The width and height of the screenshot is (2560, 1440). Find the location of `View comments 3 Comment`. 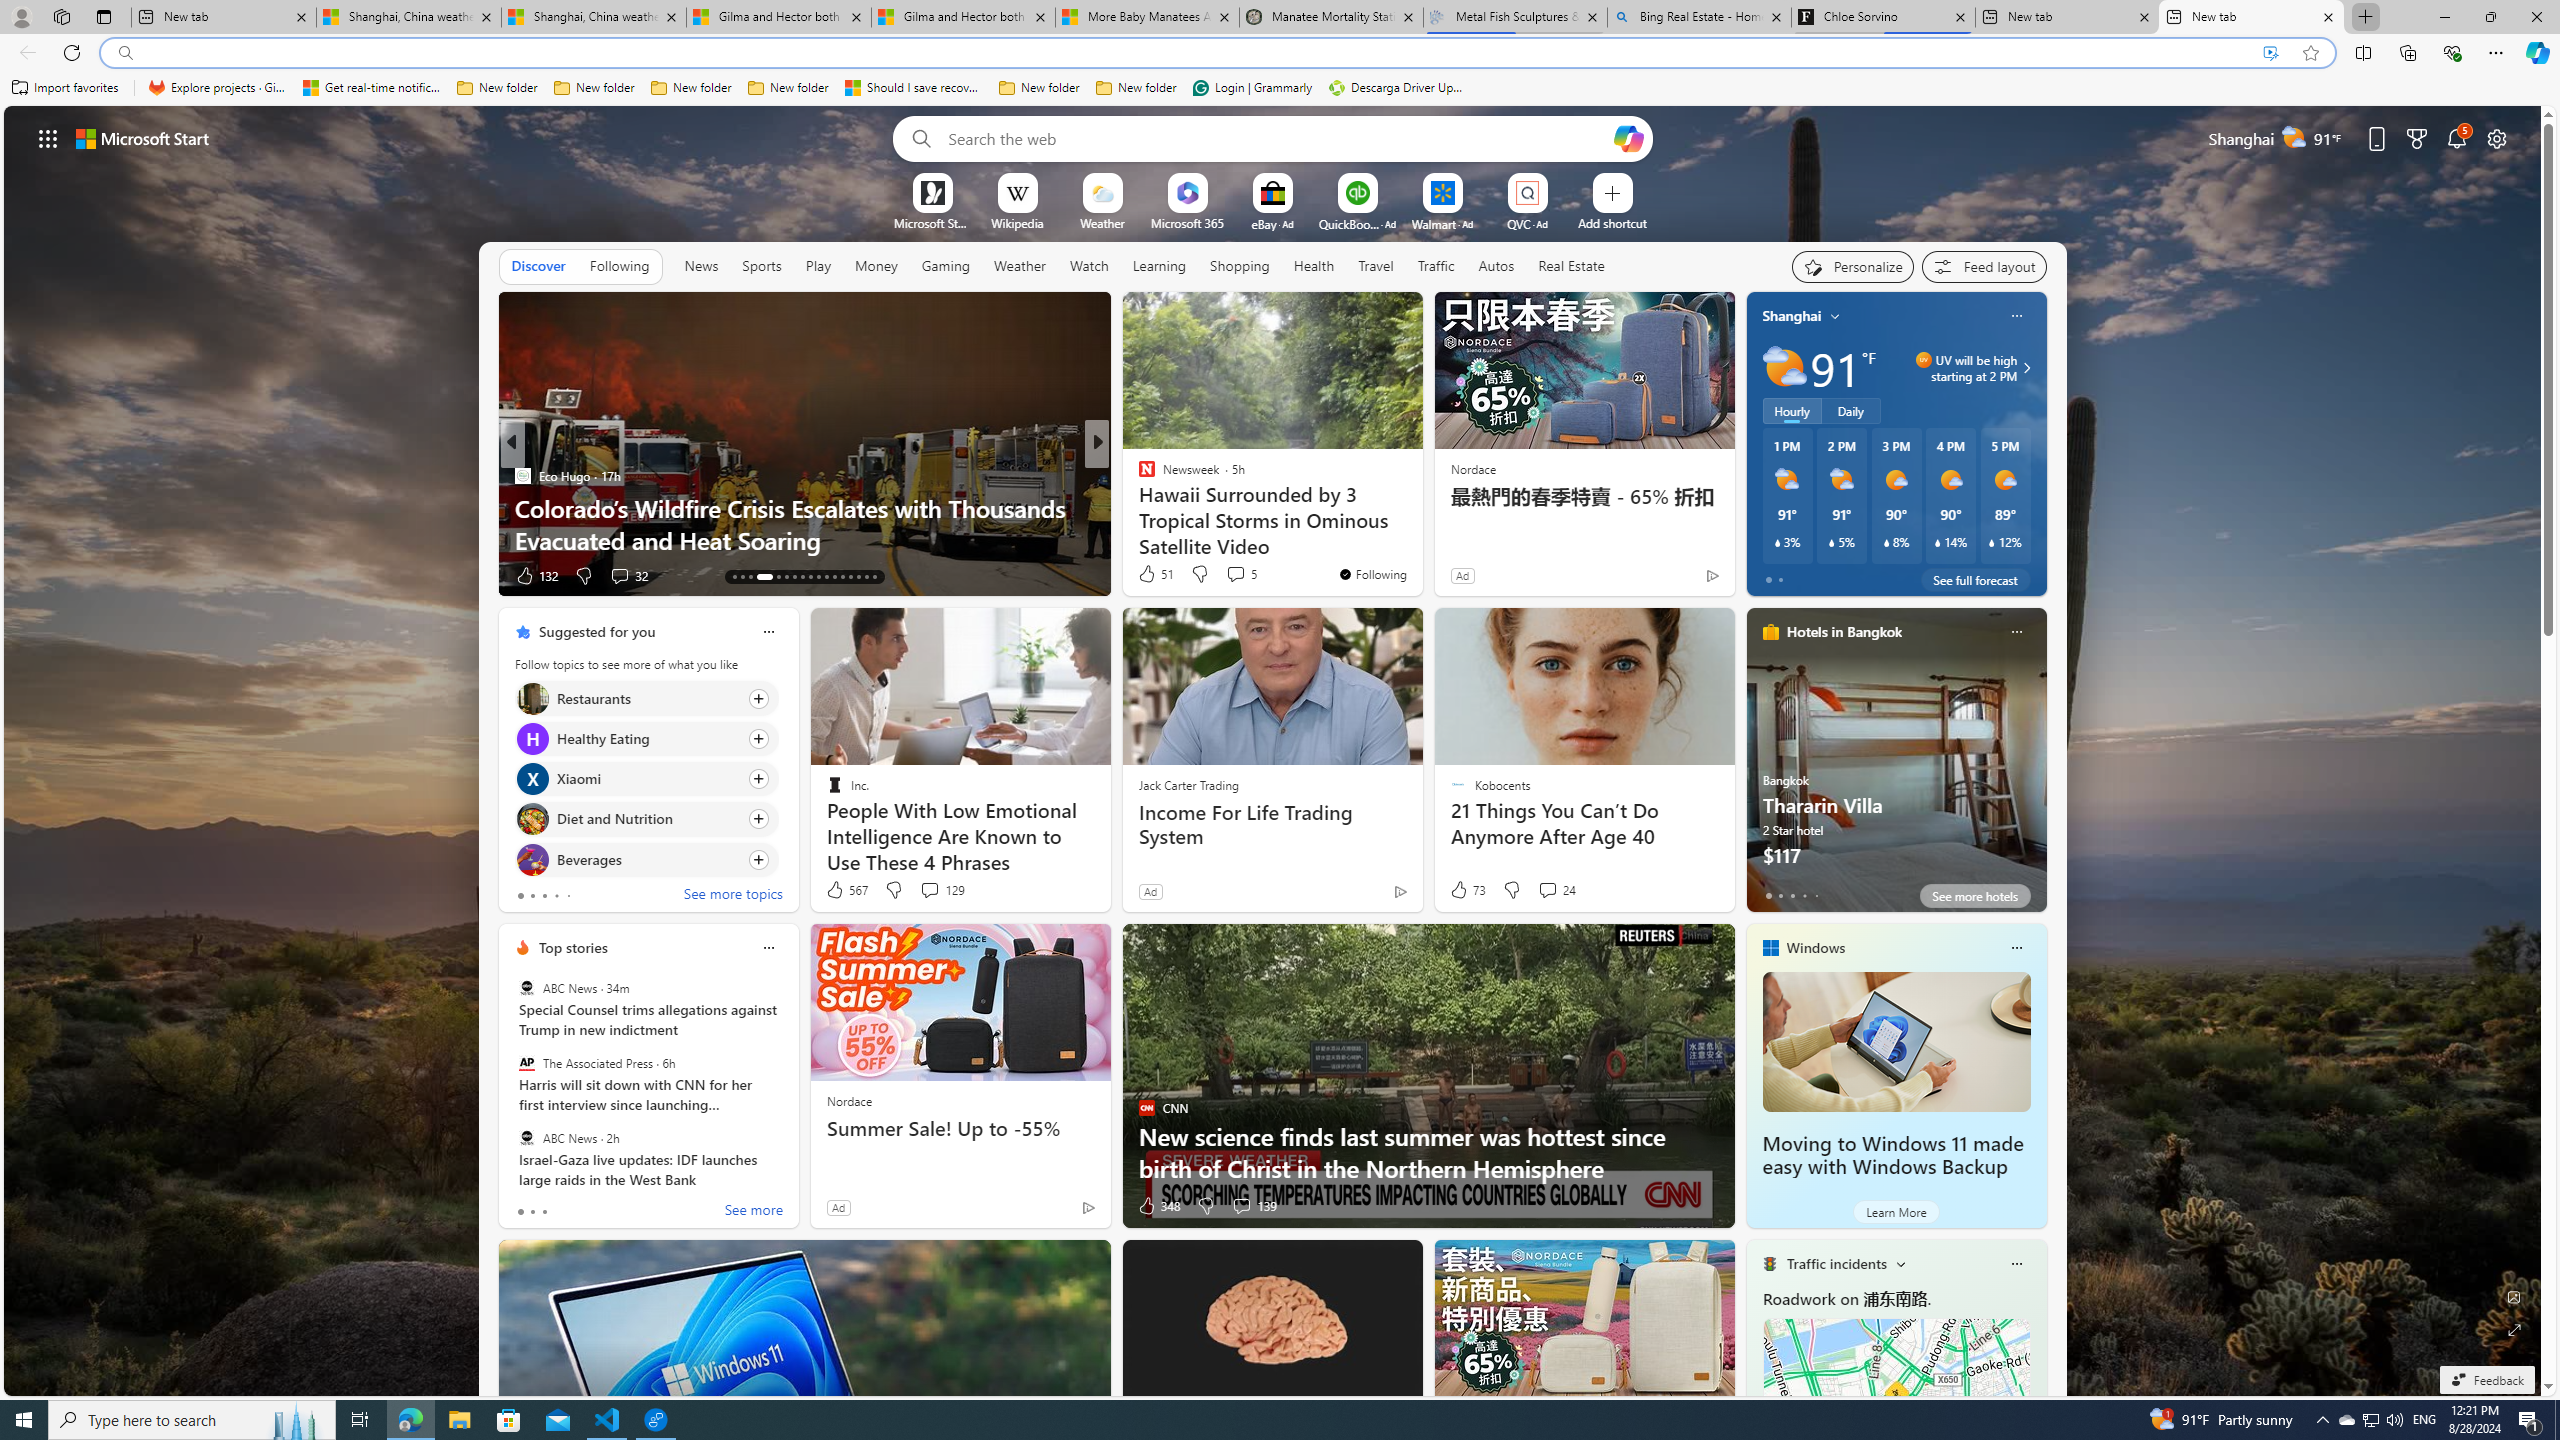

View comments 3 Comment is located at coordinates (1234, 576).